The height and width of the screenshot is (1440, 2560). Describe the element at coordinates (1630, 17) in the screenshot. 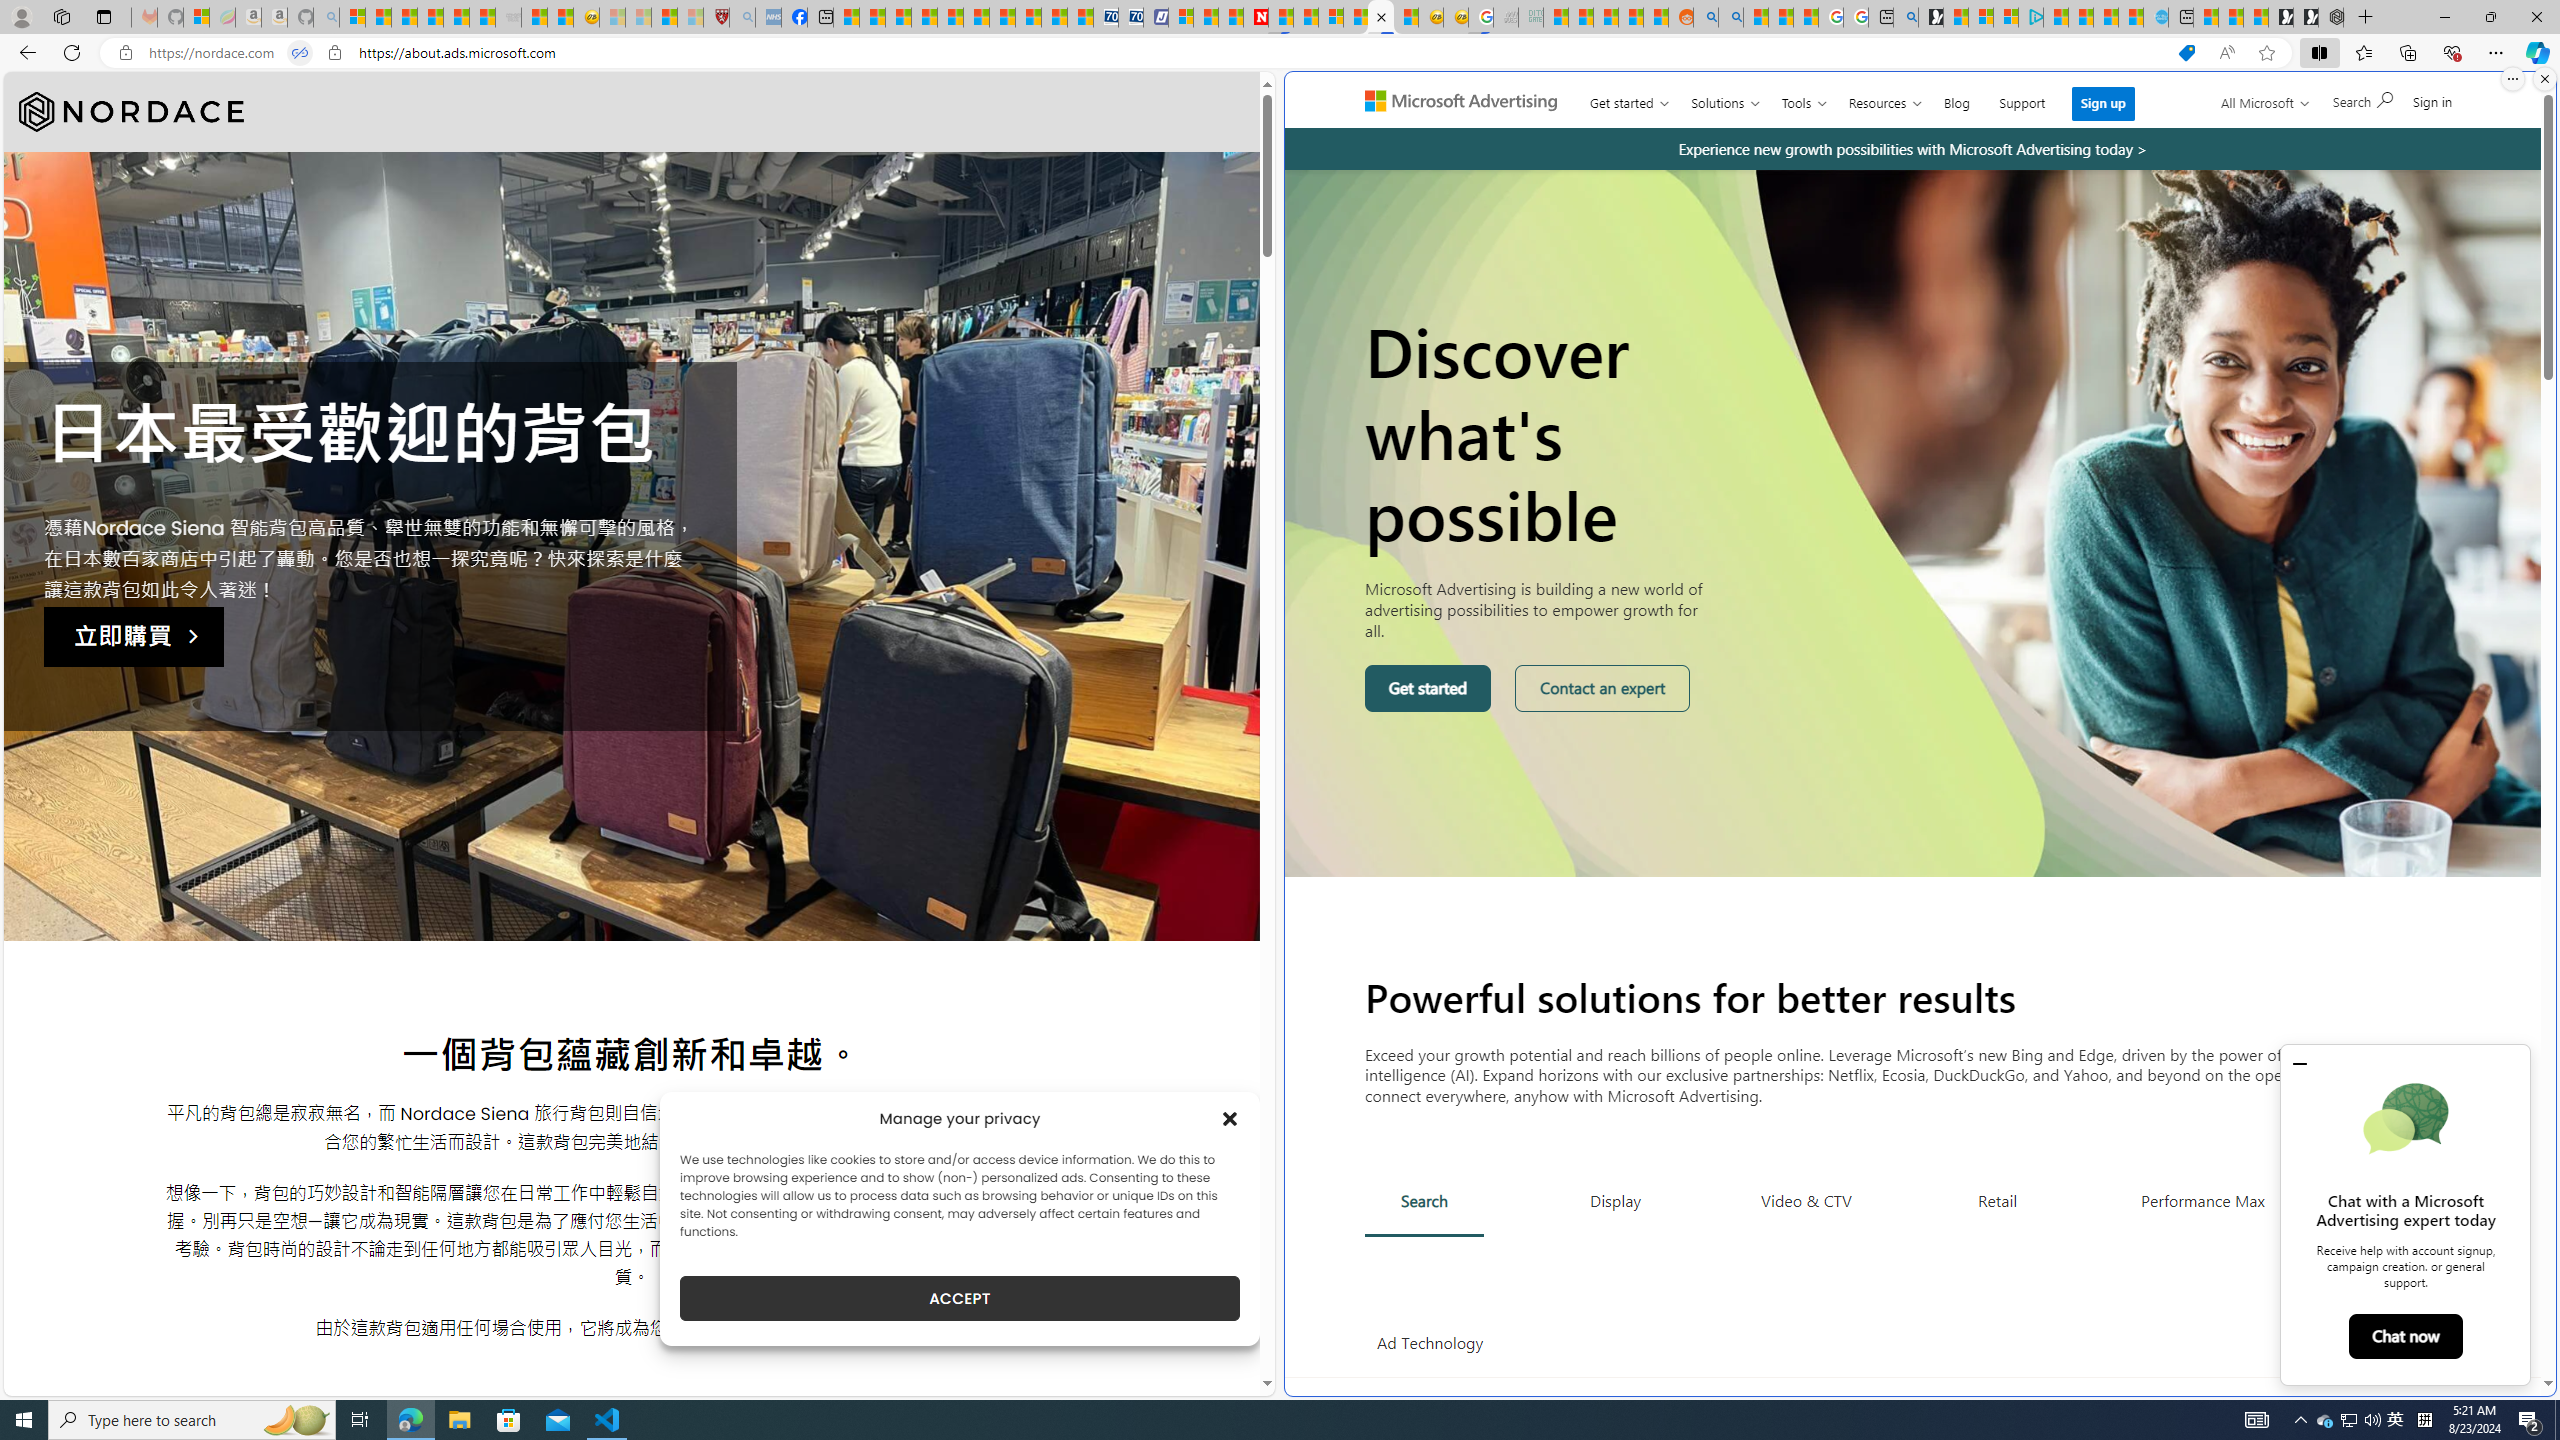

I see `Student Loan Update: Forgiveness Program Ends This Month` at that location.